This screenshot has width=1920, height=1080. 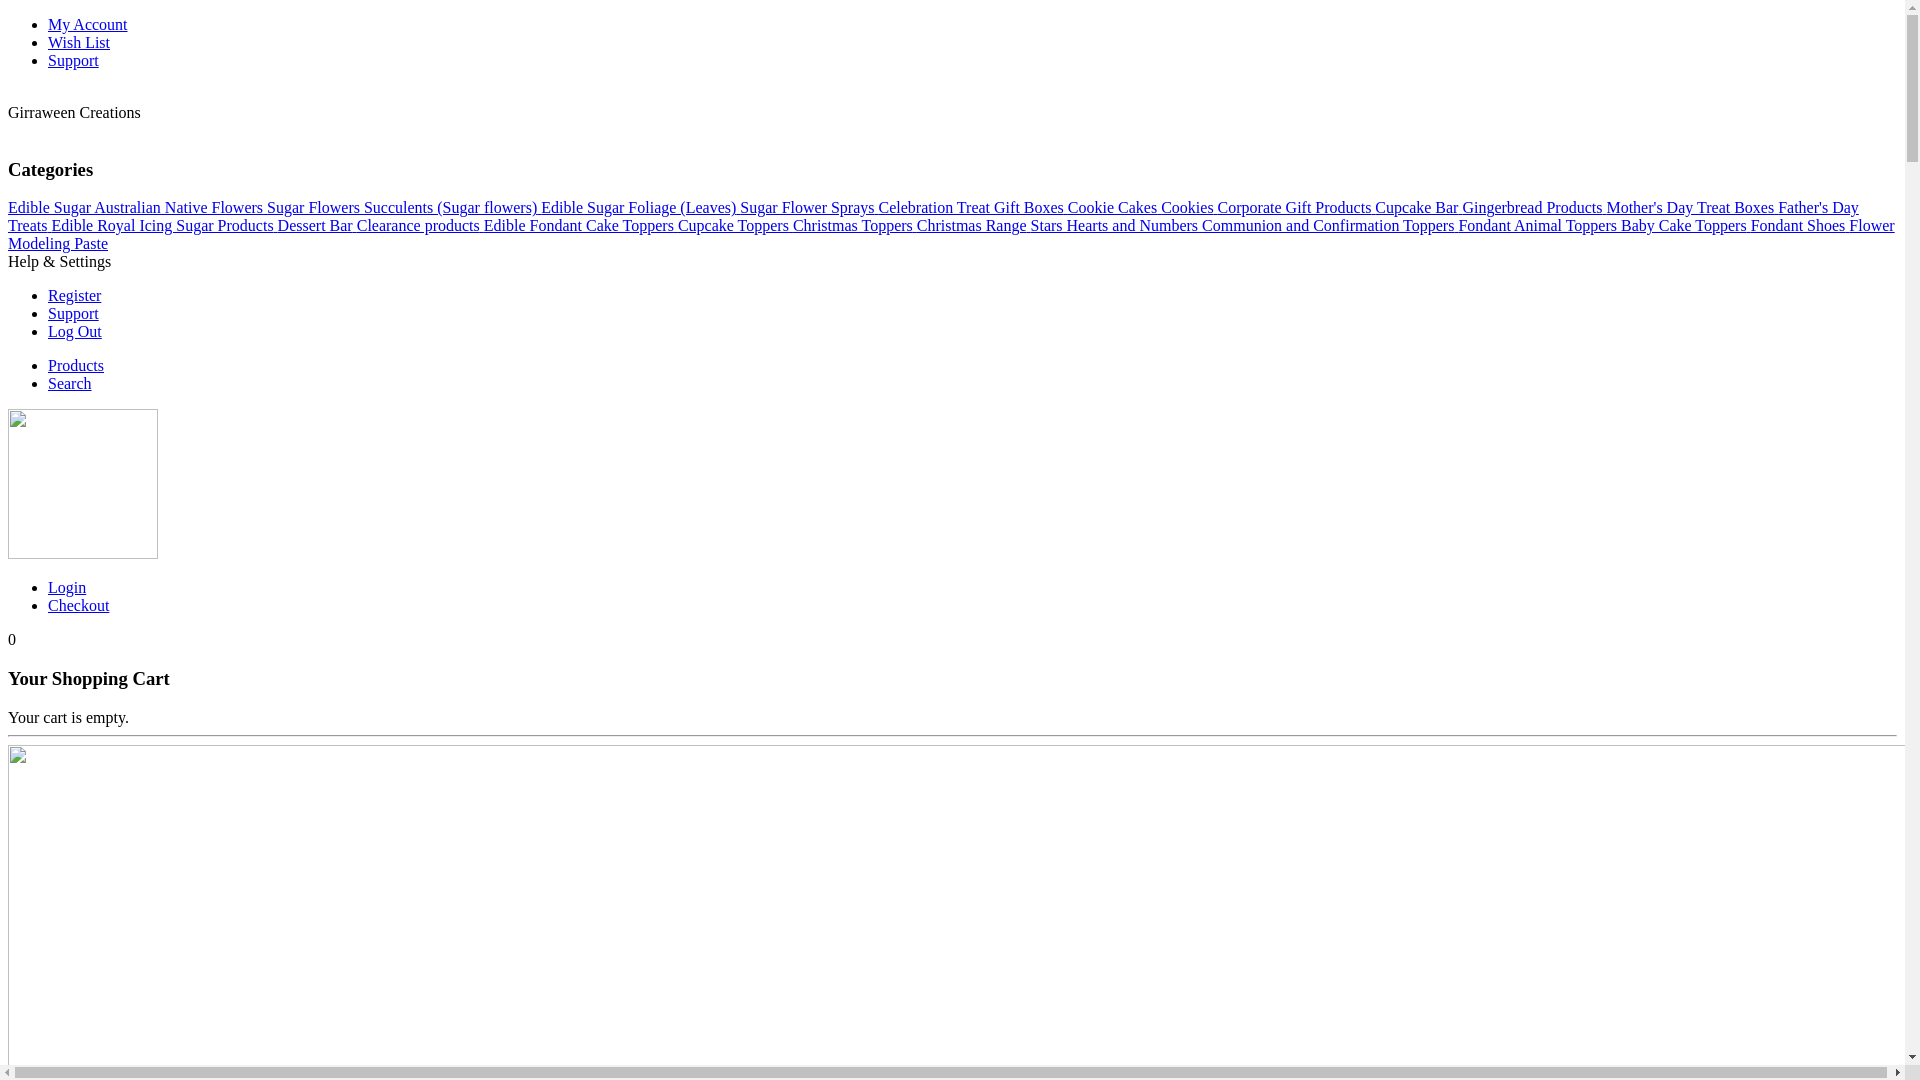 What do you see at coordinates (1418, 208) in the screenshot?
I see `Cupcake Bar` at bounding box center [1418, 208].